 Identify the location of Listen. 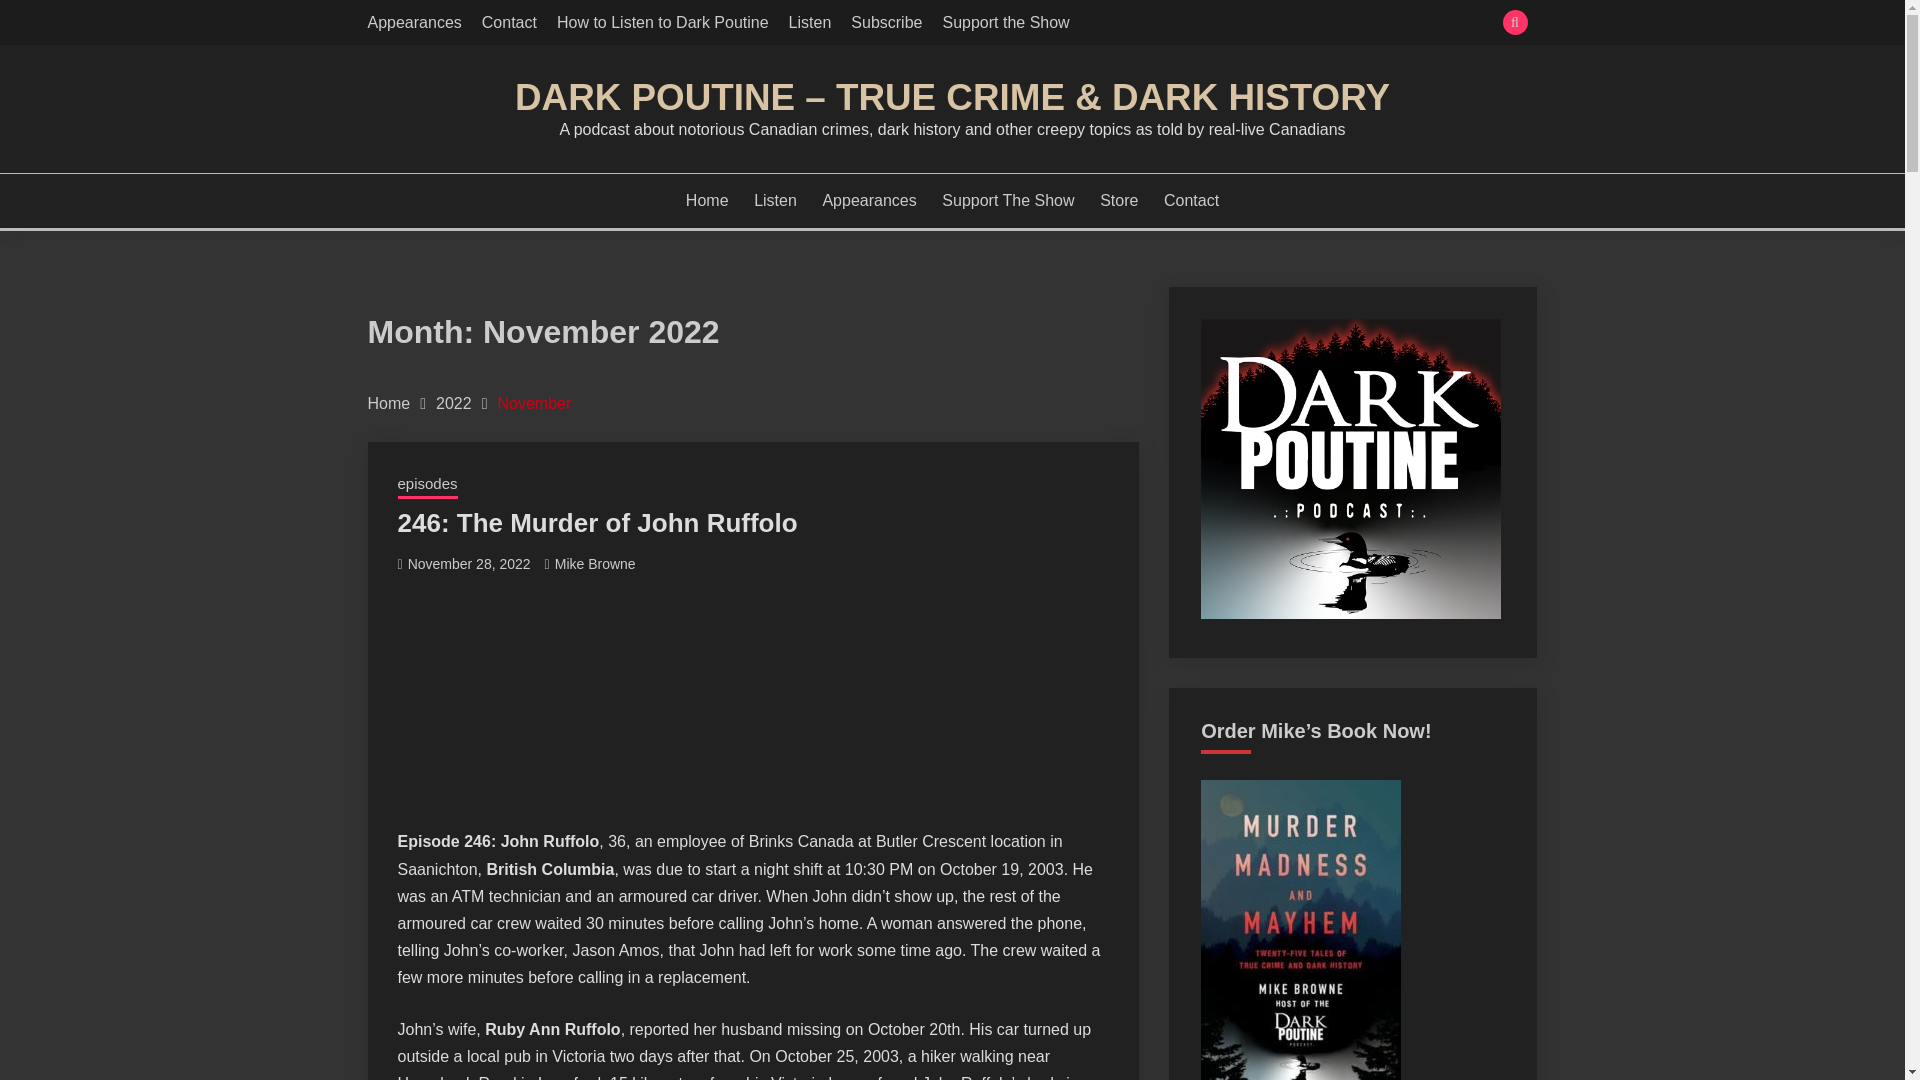
(775, 200).